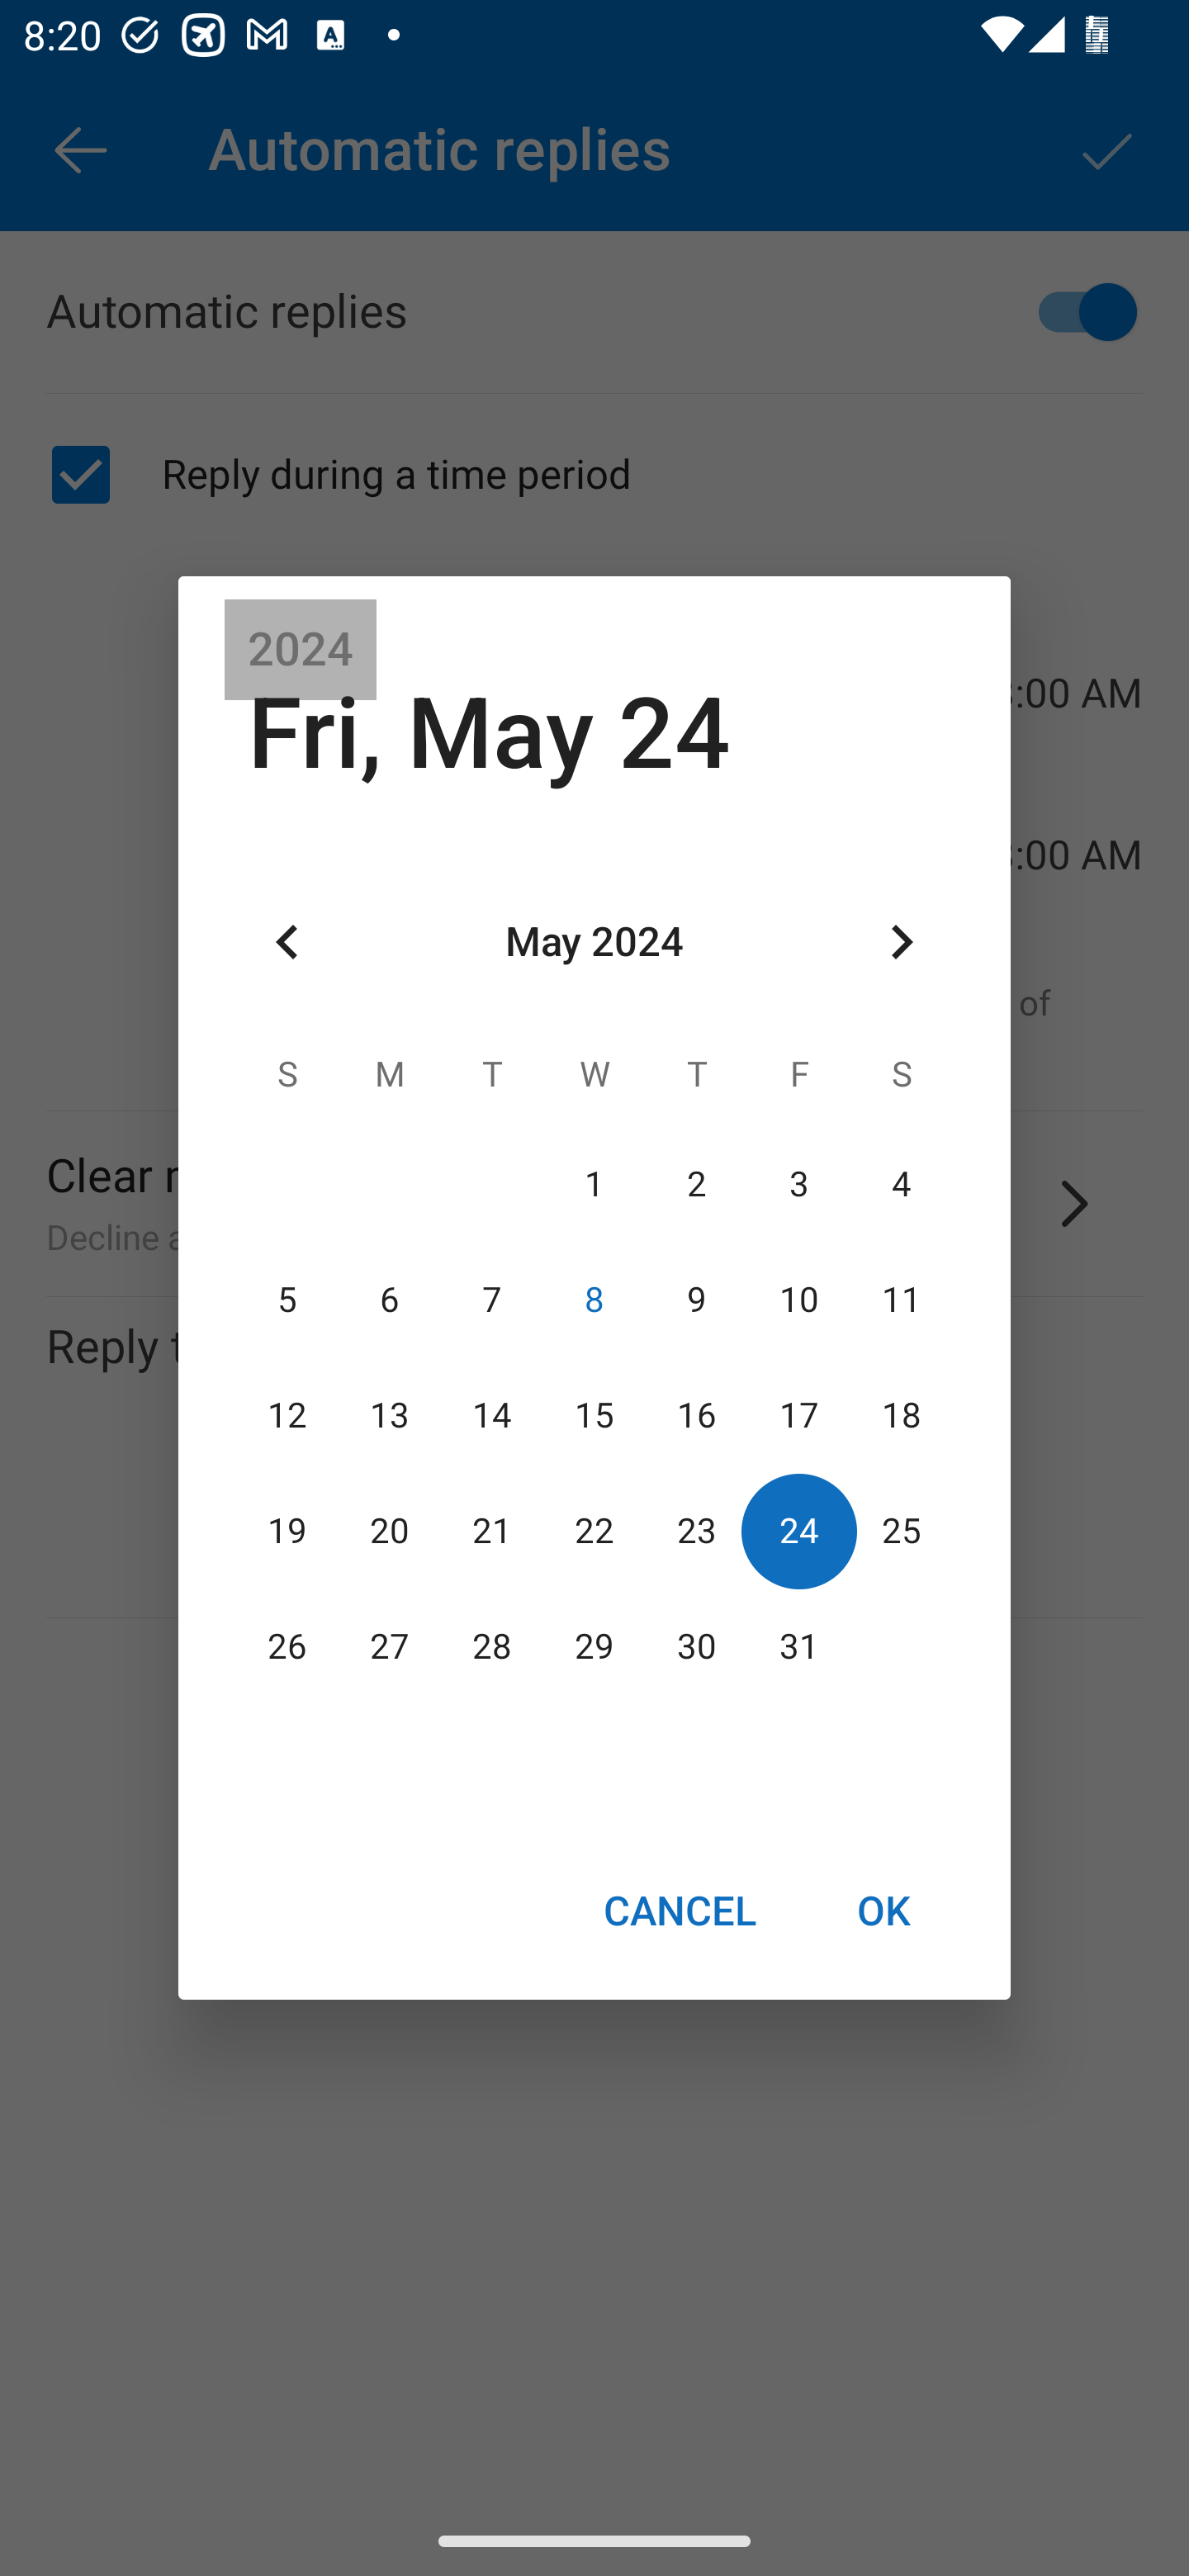 The width and height of the screenshot is (1189, 2576). I want to click on Fri, May 24, so click(489, 733).